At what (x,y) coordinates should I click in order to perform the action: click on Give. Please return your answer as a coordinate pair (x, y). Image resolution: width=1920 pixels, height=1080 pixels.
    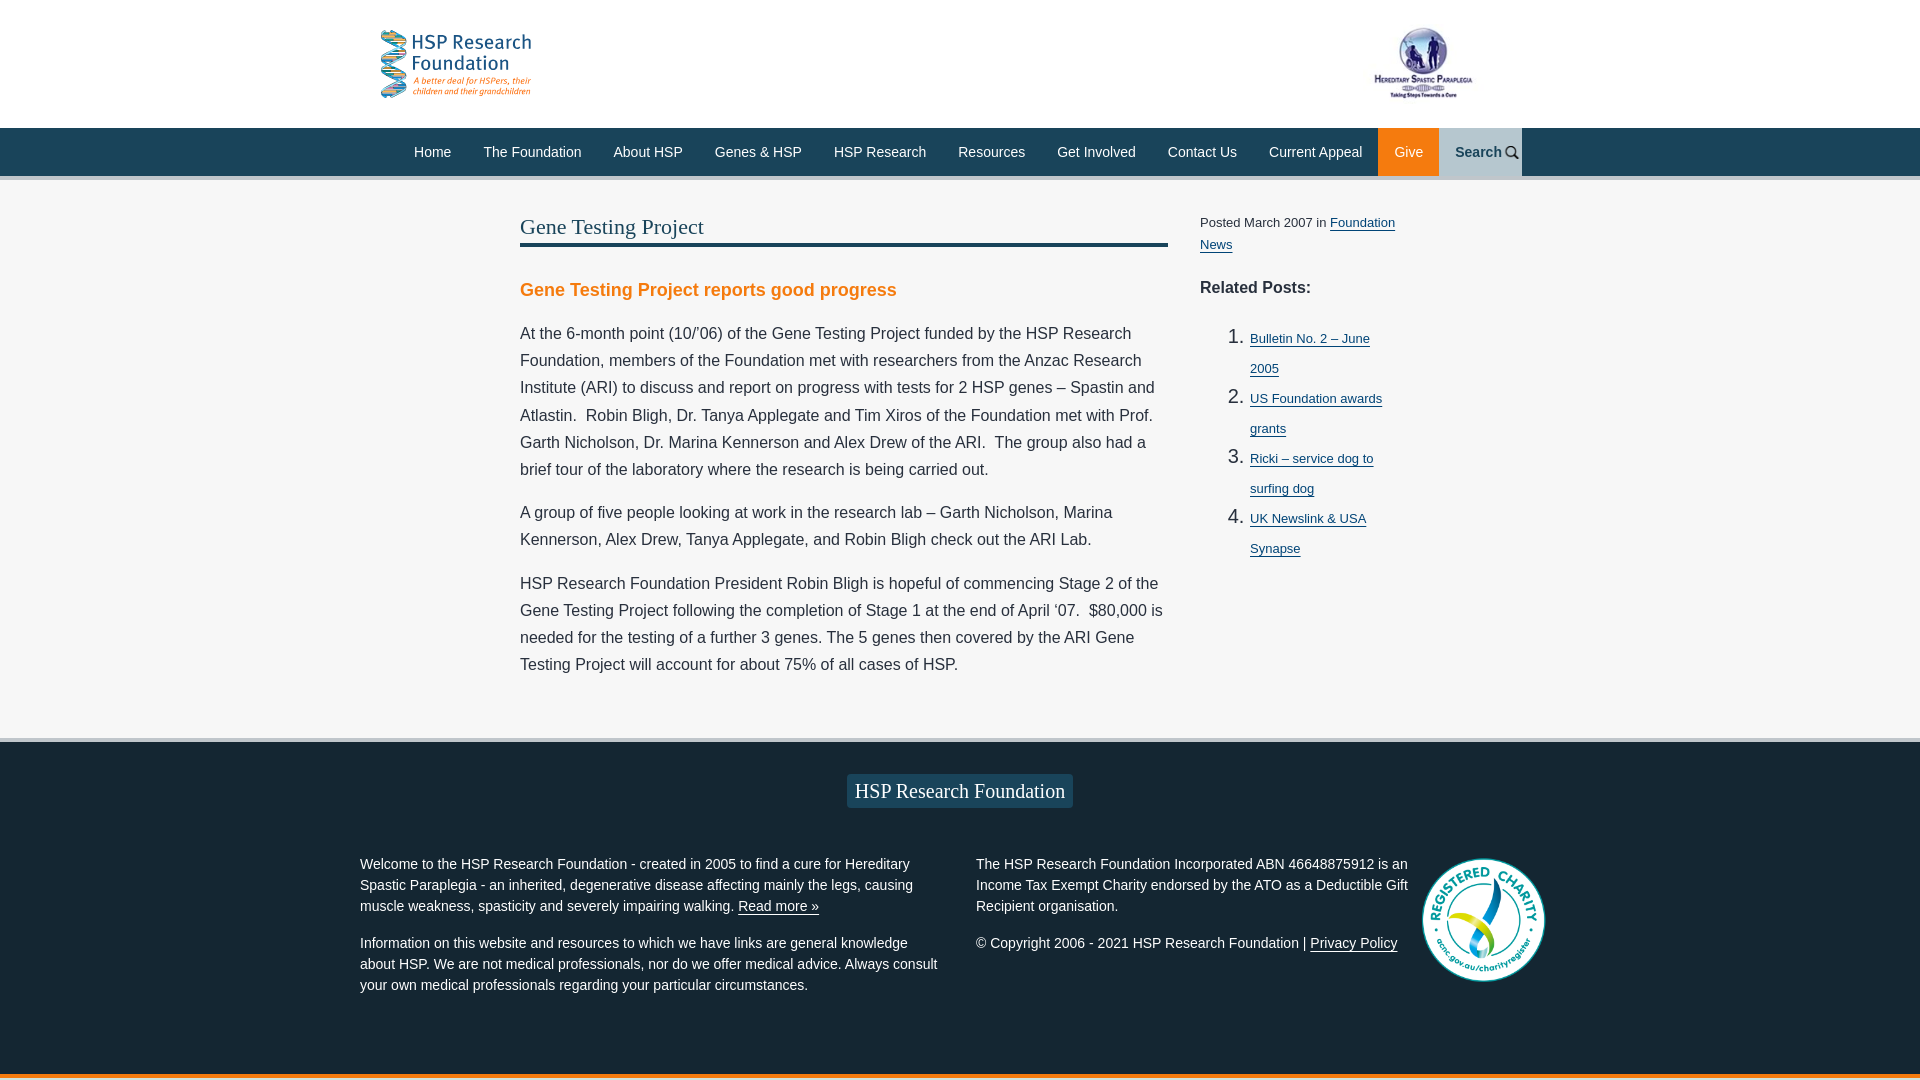
    Looking at the image, I should click on (1408, 152).